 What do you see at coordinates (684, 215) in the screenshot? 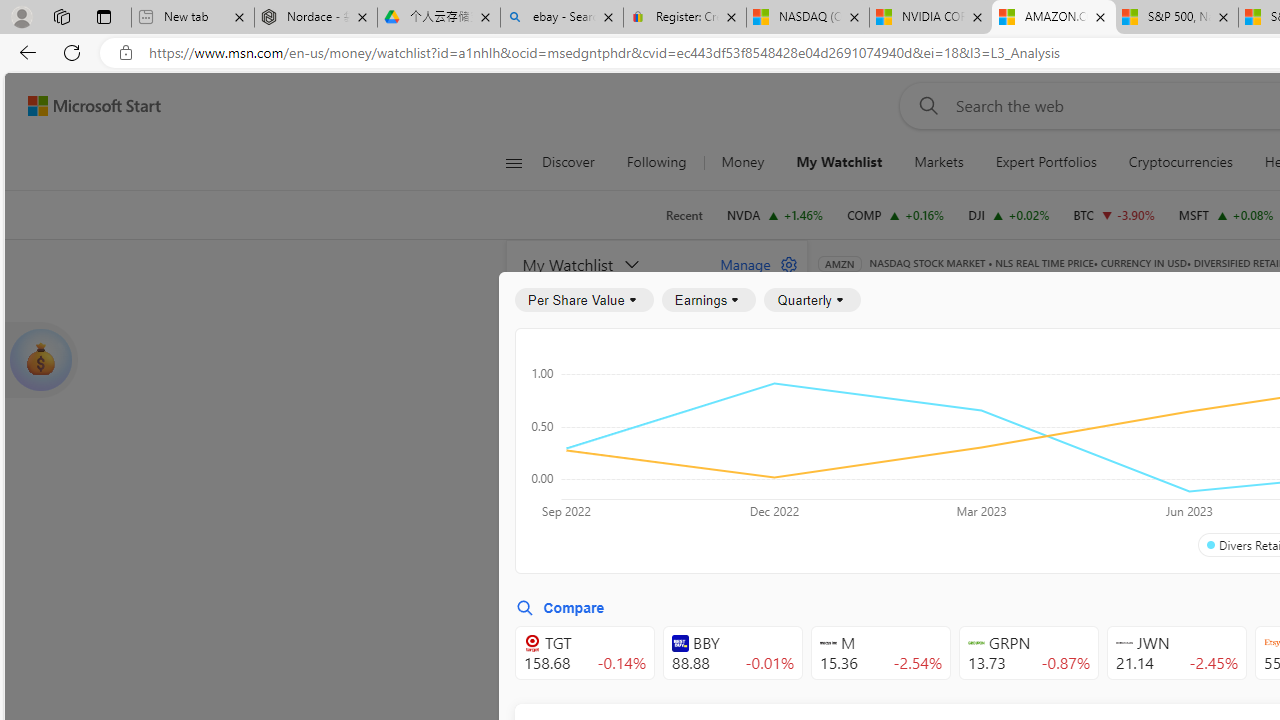
I see `Recent` at bounding box center [684, 215].